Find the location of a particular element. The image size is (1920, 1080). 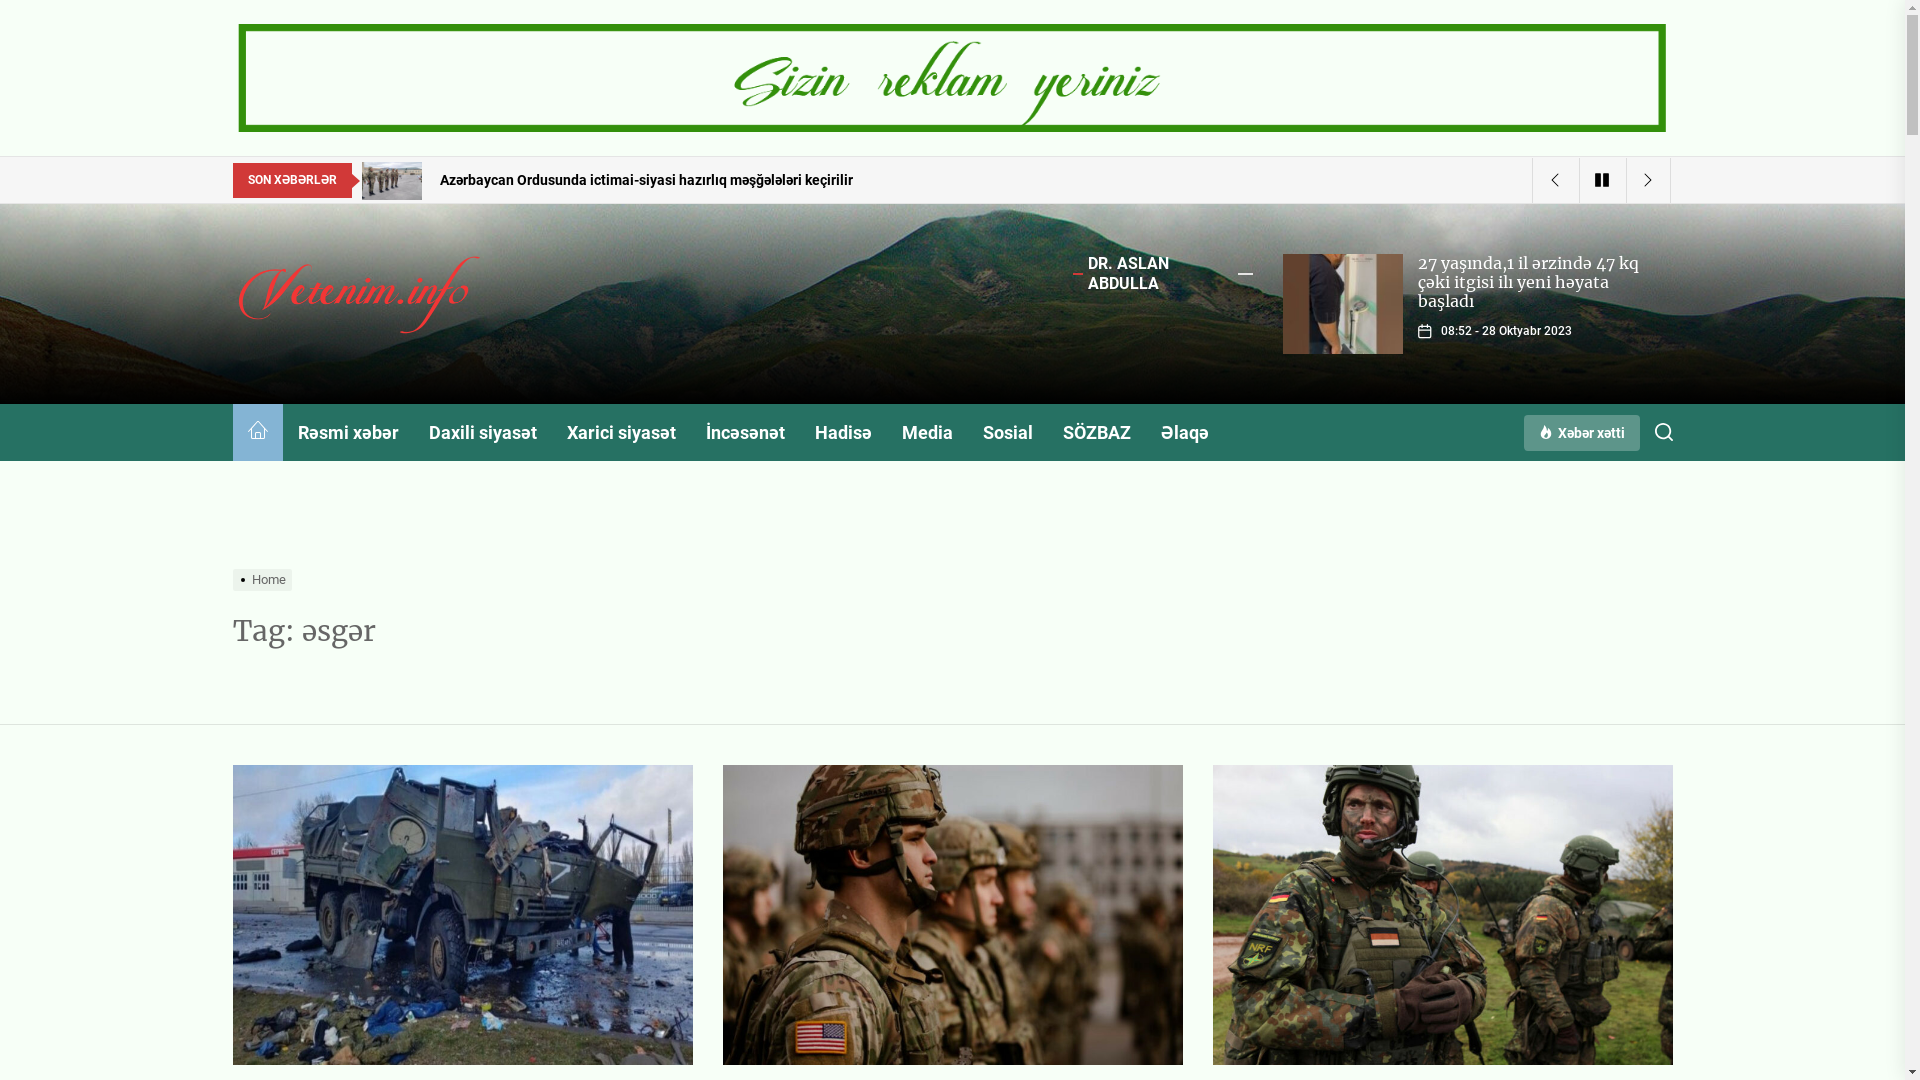

Header AD Image is located at coordinates (952, 78).